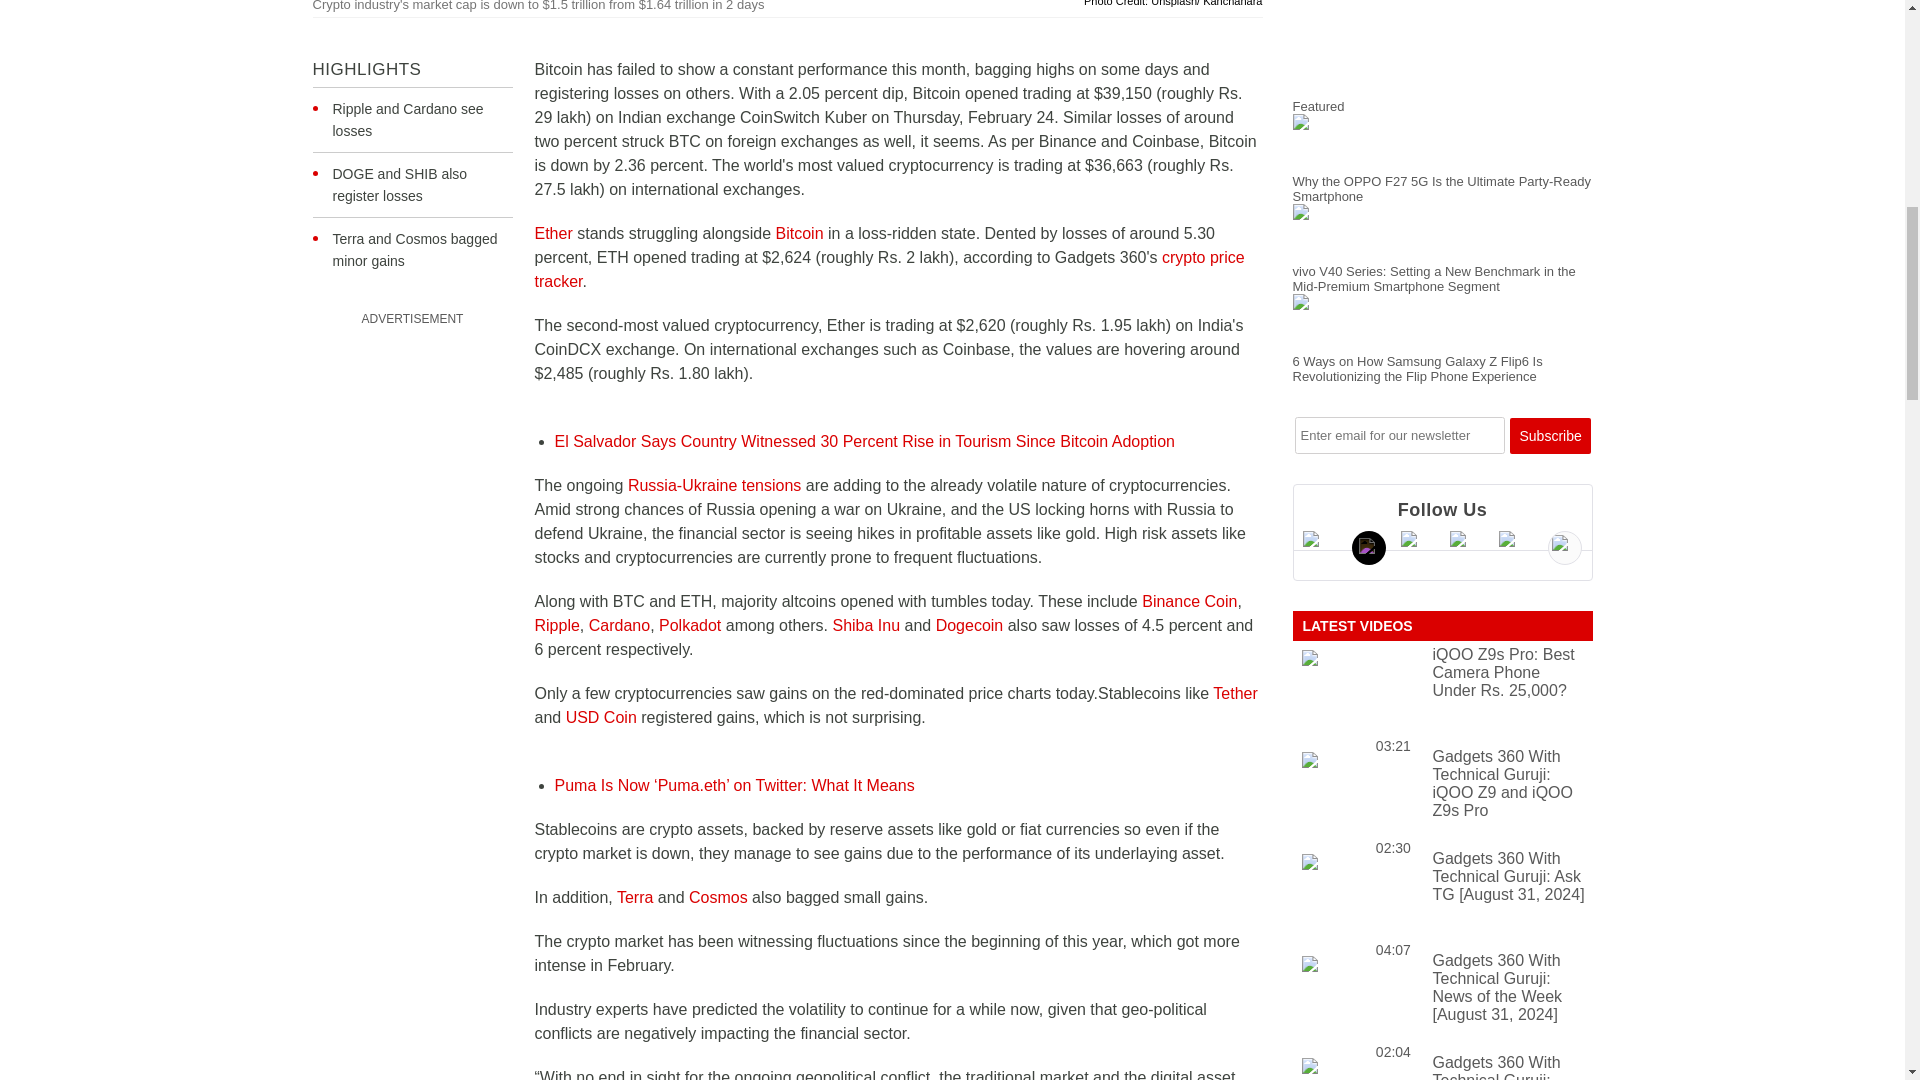  I want to click on Shiba Inu, so click(866, 624).